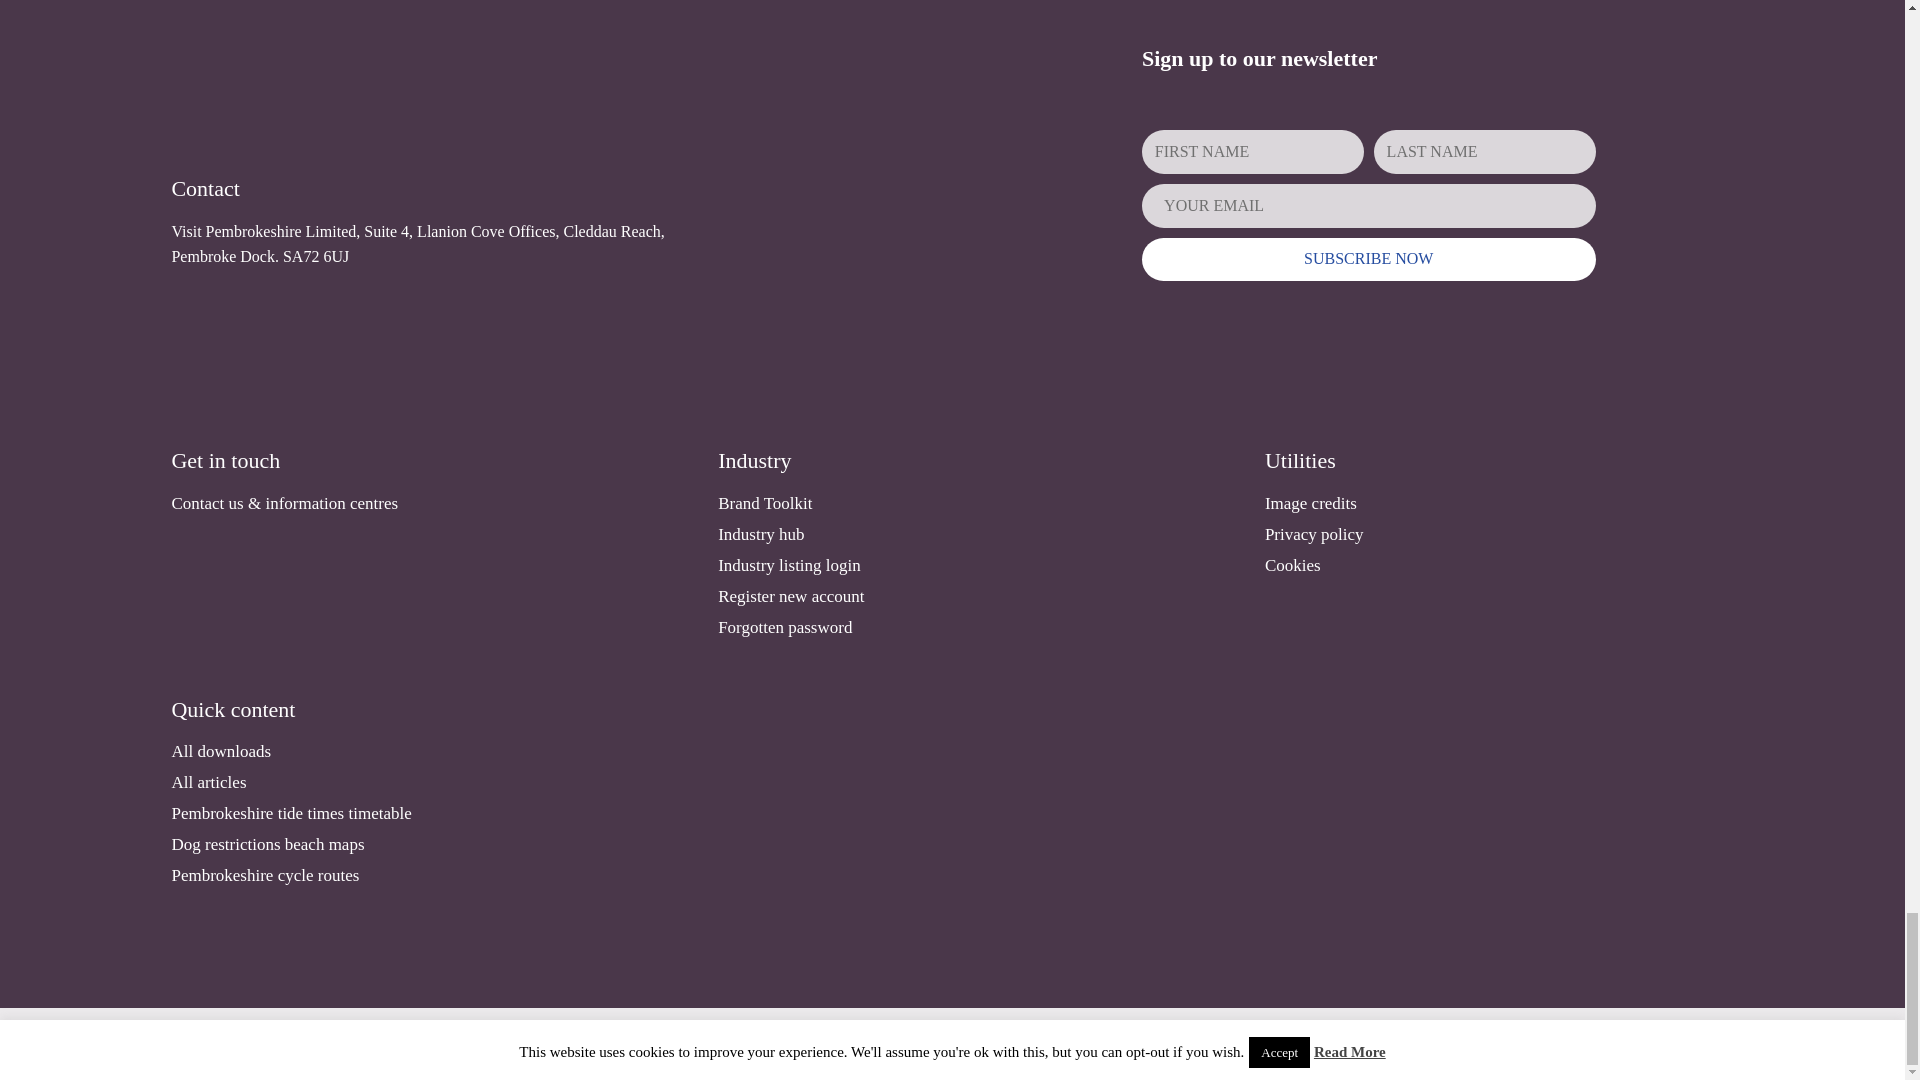 The width and height of the screenshot is (1920, 1080). I want to click on Subscribe Now, so click(1368, 259).